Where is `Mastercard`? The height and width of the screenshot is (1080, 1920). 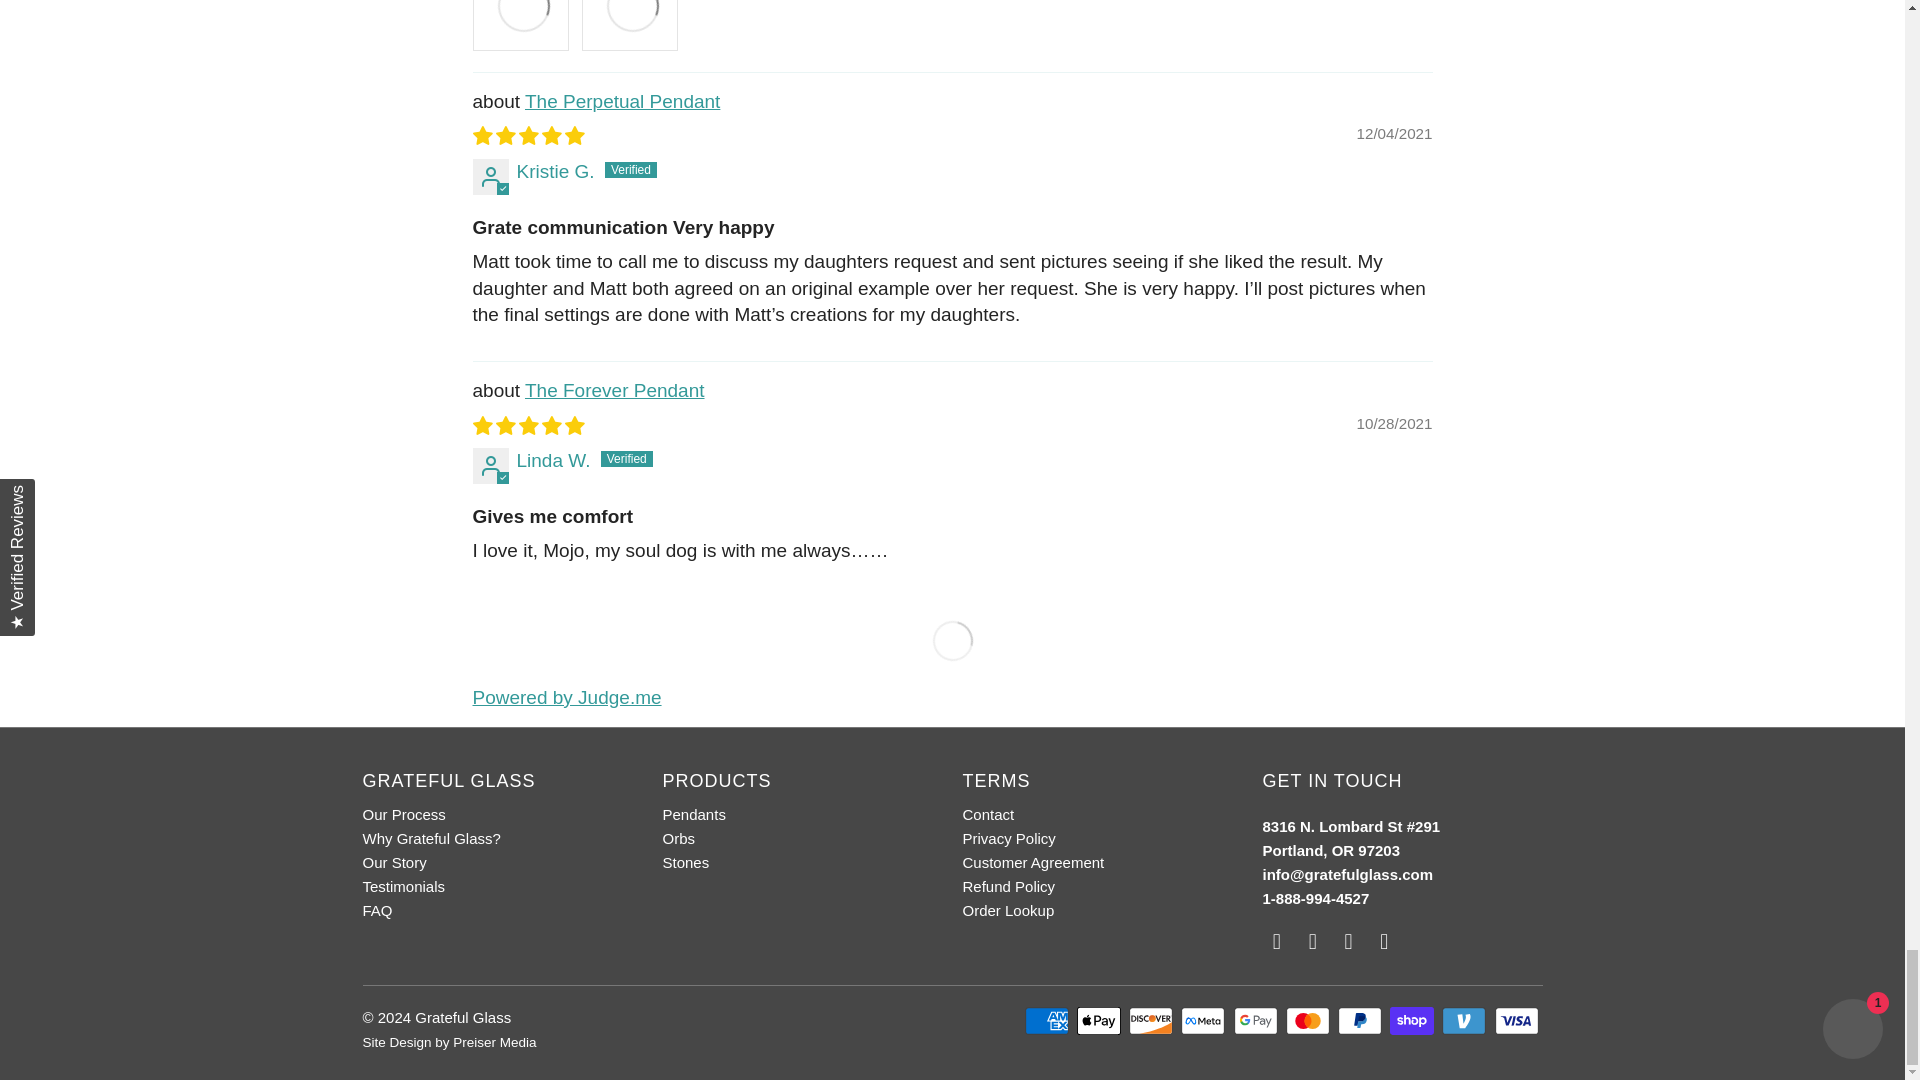 Mastercard is located at coordinates (1310, 1020).